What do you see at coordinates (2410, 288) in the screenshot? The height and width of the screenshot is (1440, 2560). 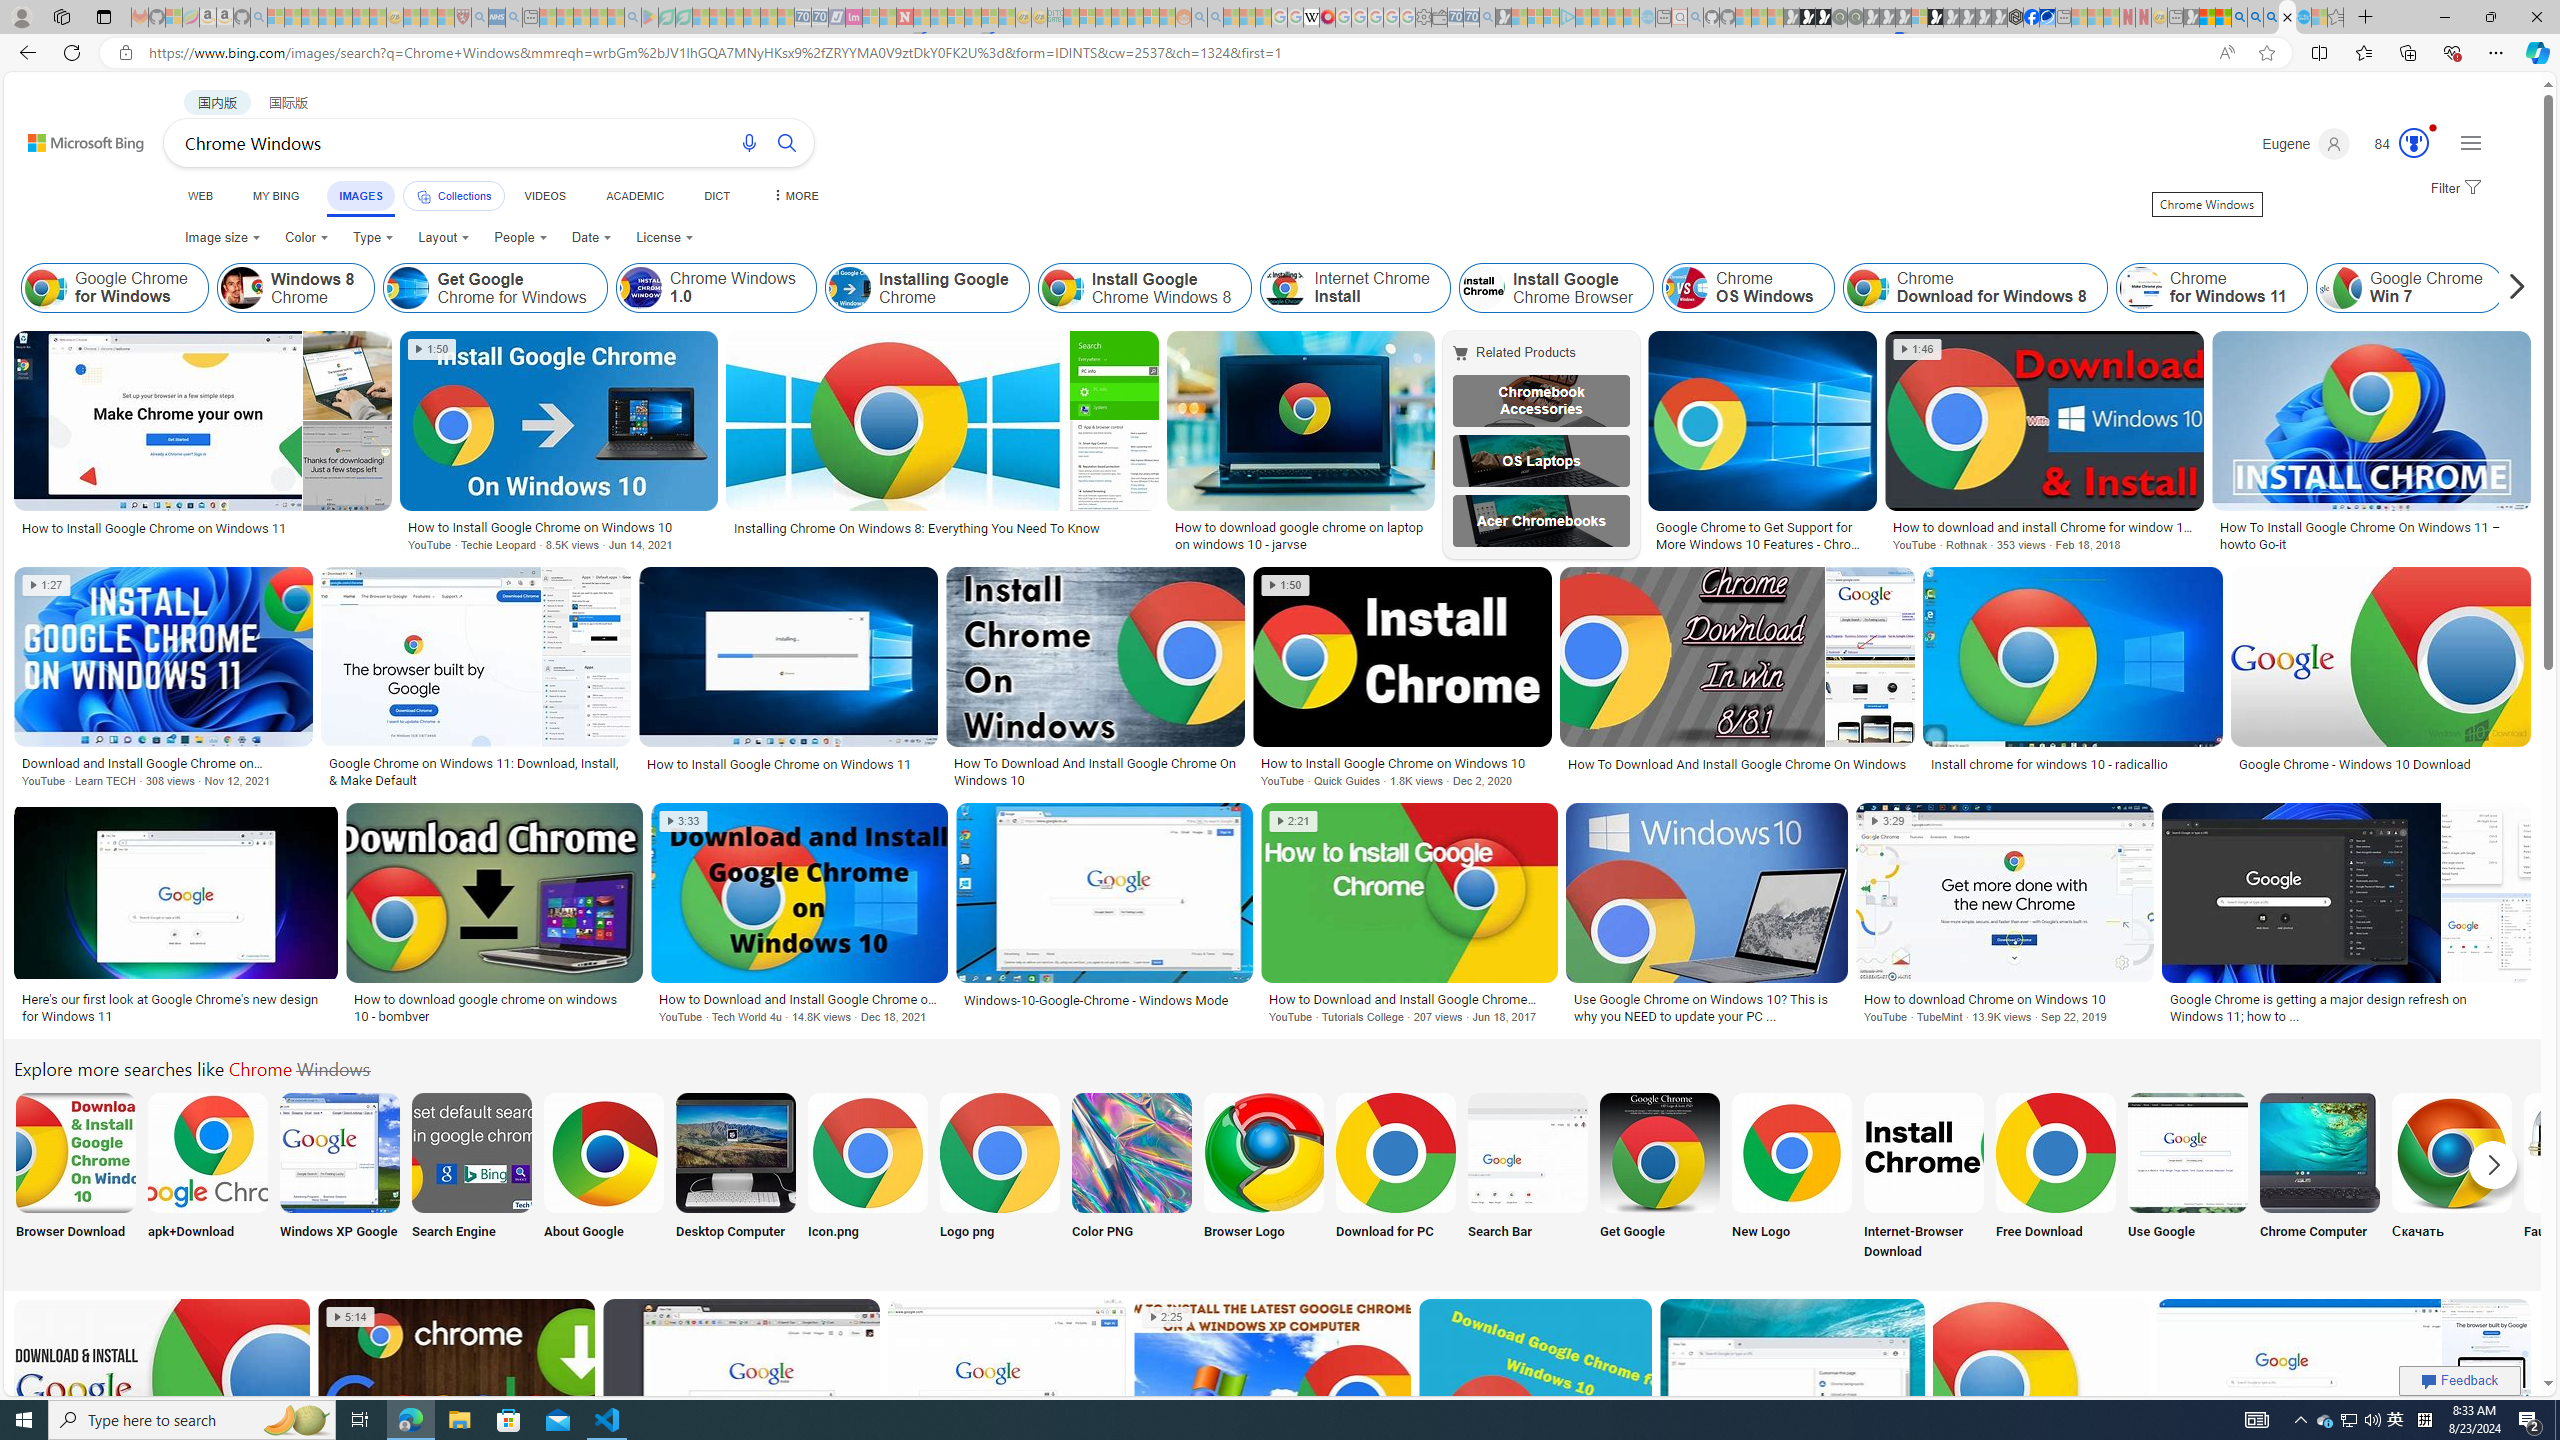 I see `Google Chrome Win 7` at bounding box center [2410, 288].